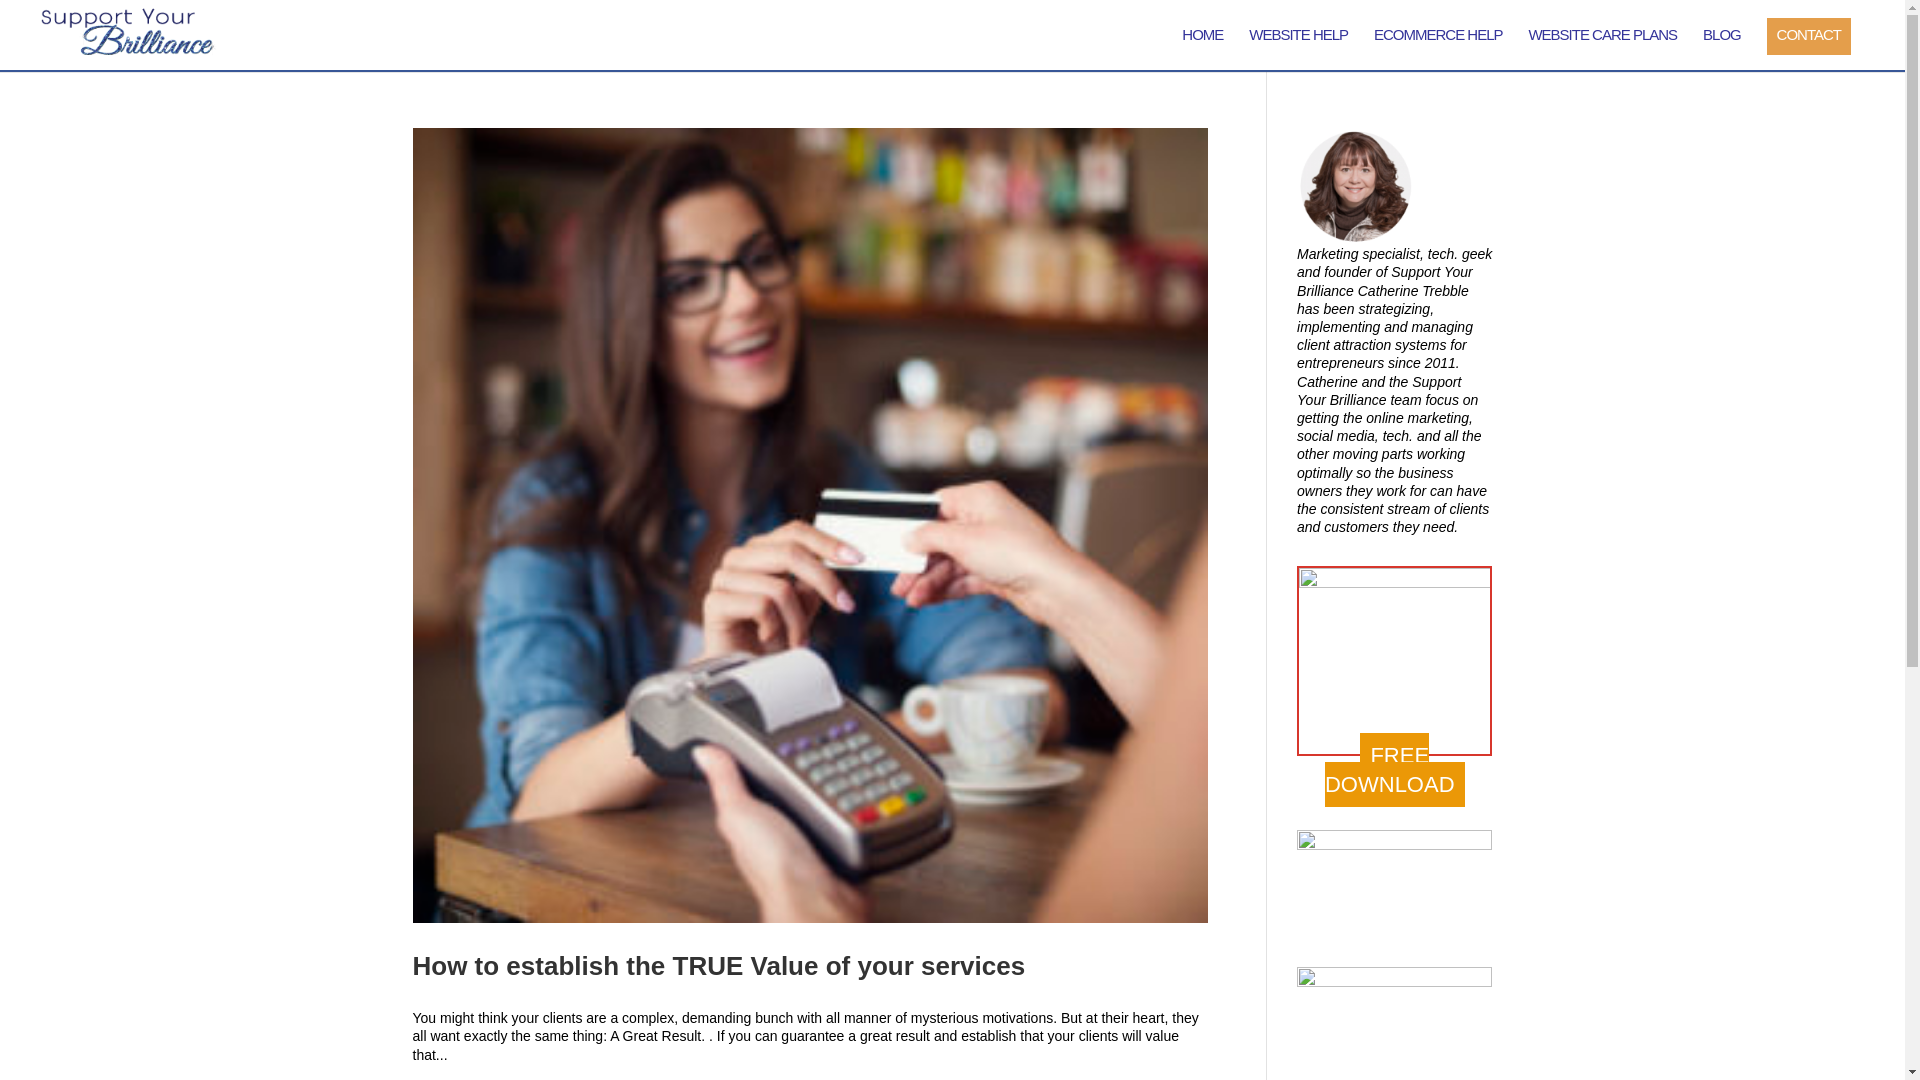  Describe the element at coordinates (1722, 49) in the screenshot. I see `BLOG` at that location.